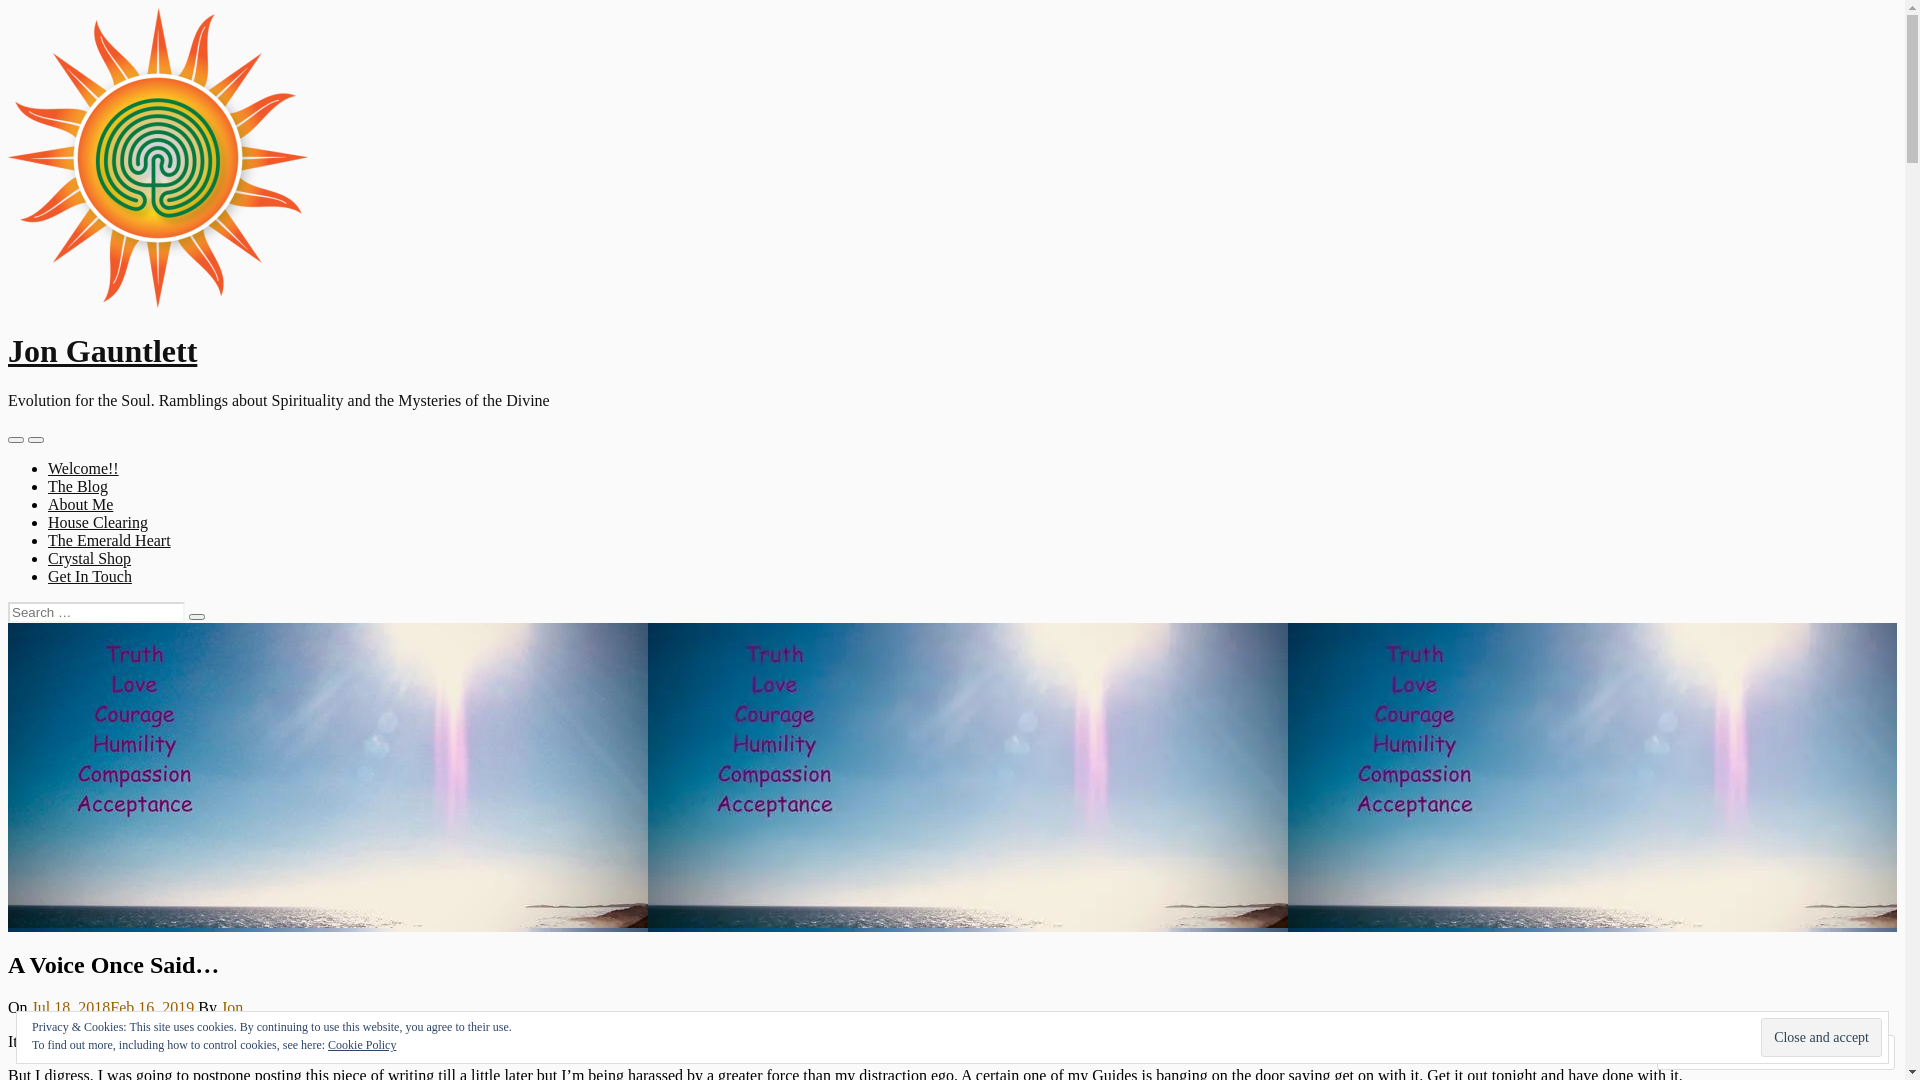 Image resolution: width=1920 pixels, height=1080 pixels. Describe the element at coordinates (96, 612) in the screenshot. I see `Search for:` at that location.